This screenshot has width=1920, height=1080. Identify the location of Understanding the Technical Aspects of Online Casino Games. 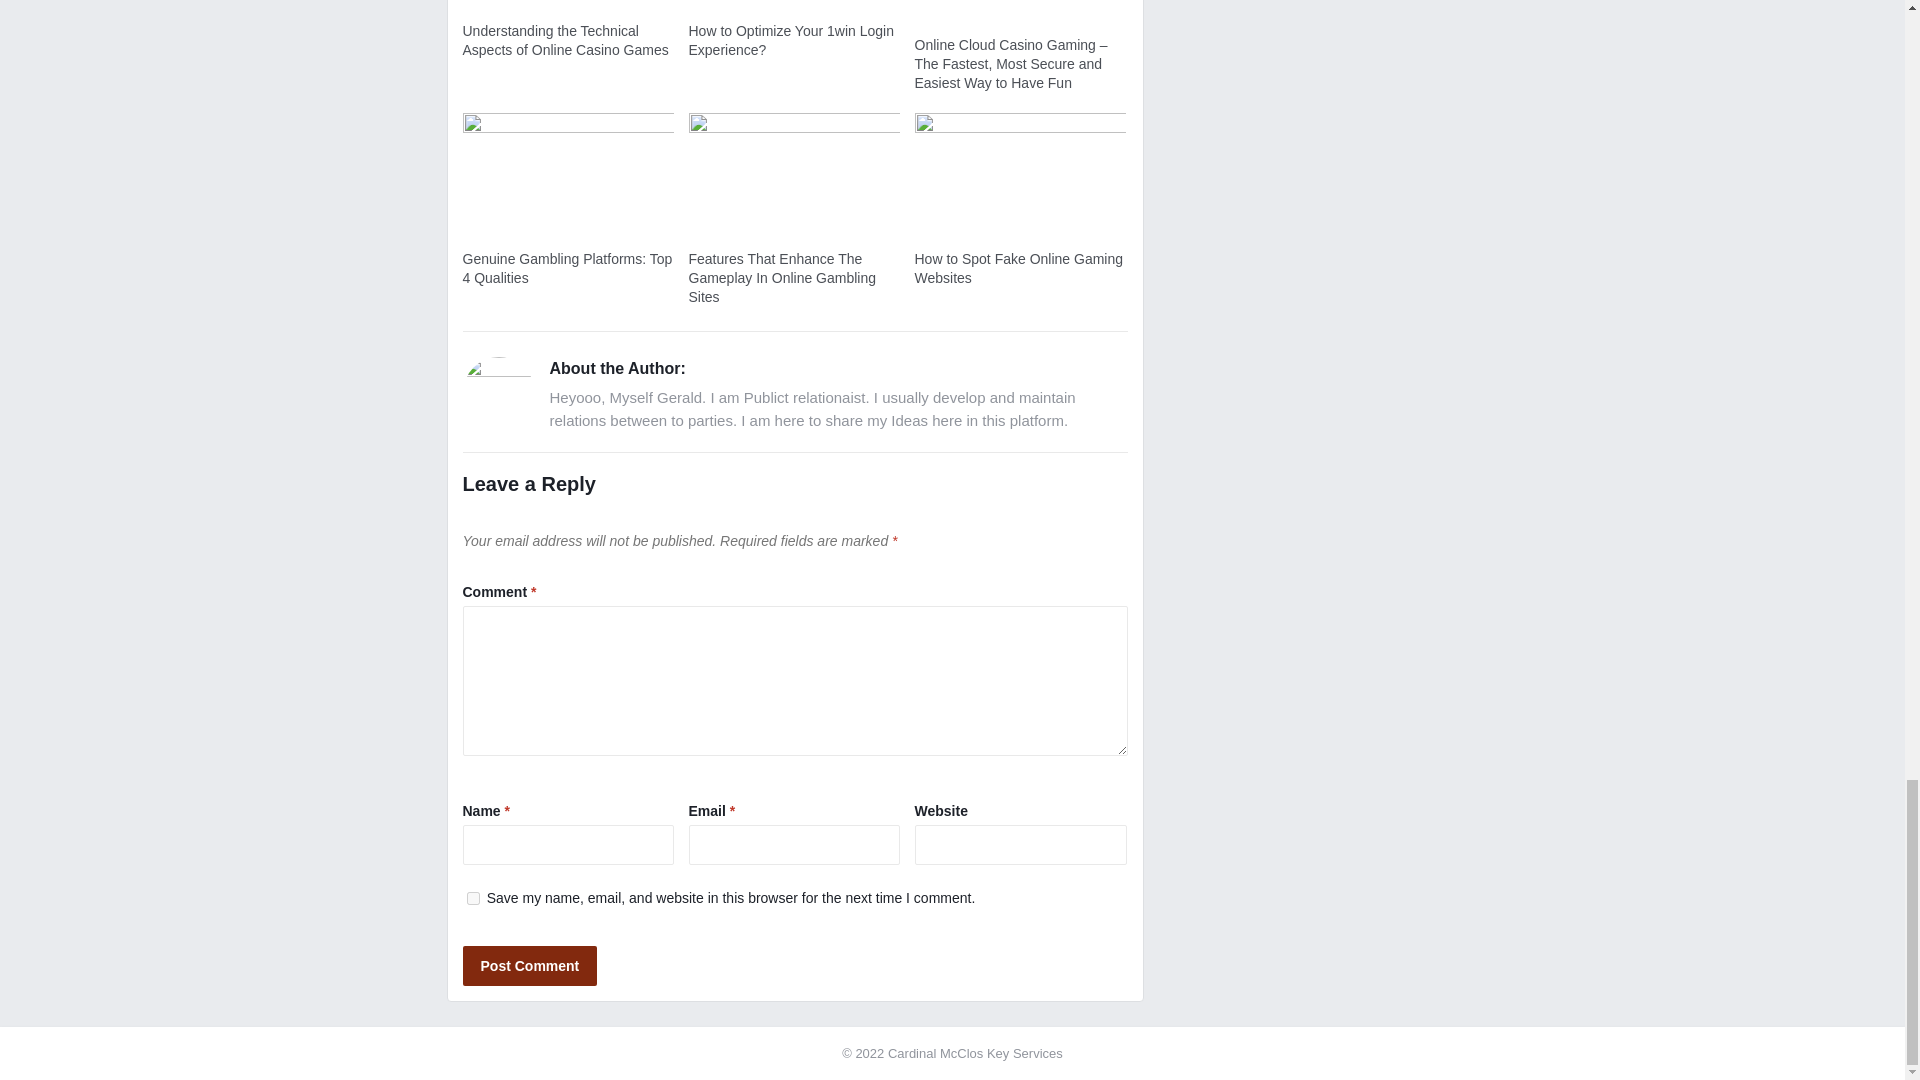
(565, 40).